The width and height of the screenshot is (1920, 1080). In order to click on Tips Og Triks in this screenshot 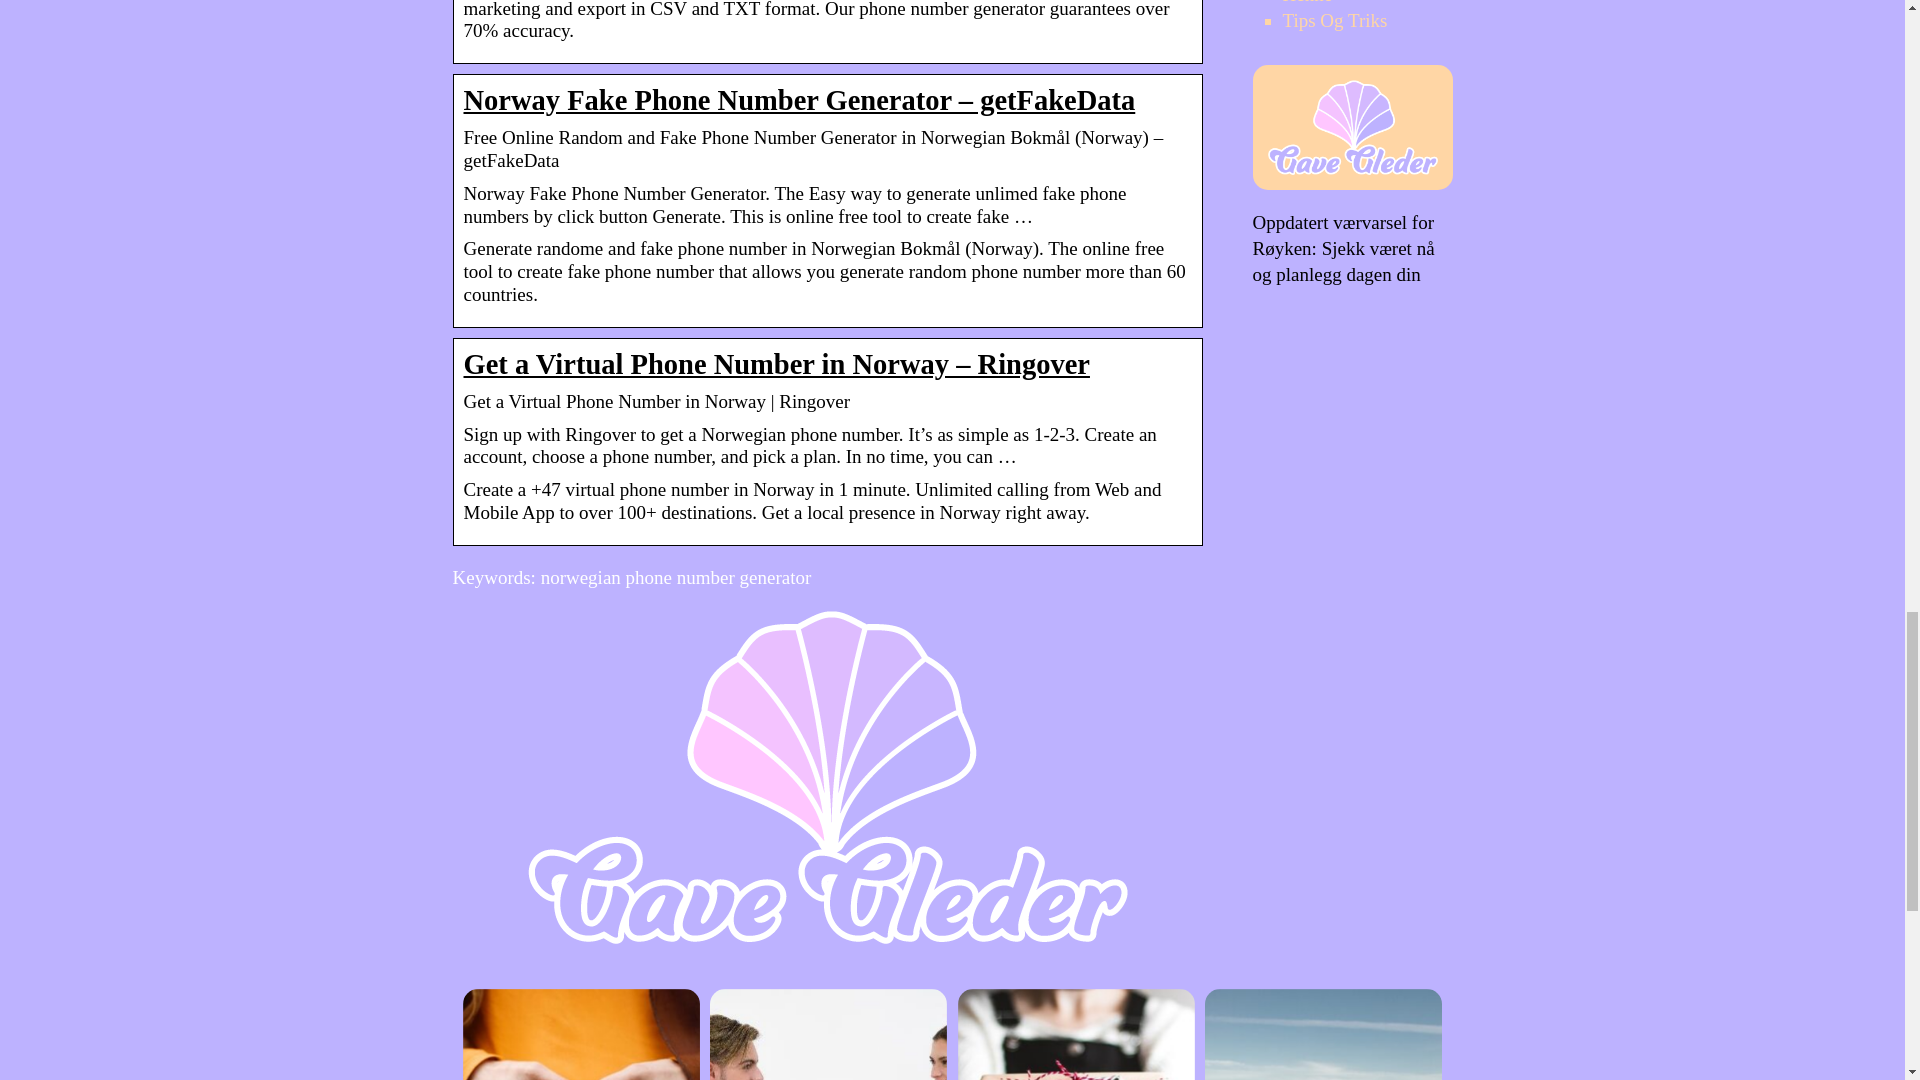, I will do `click(1334, 20)`.